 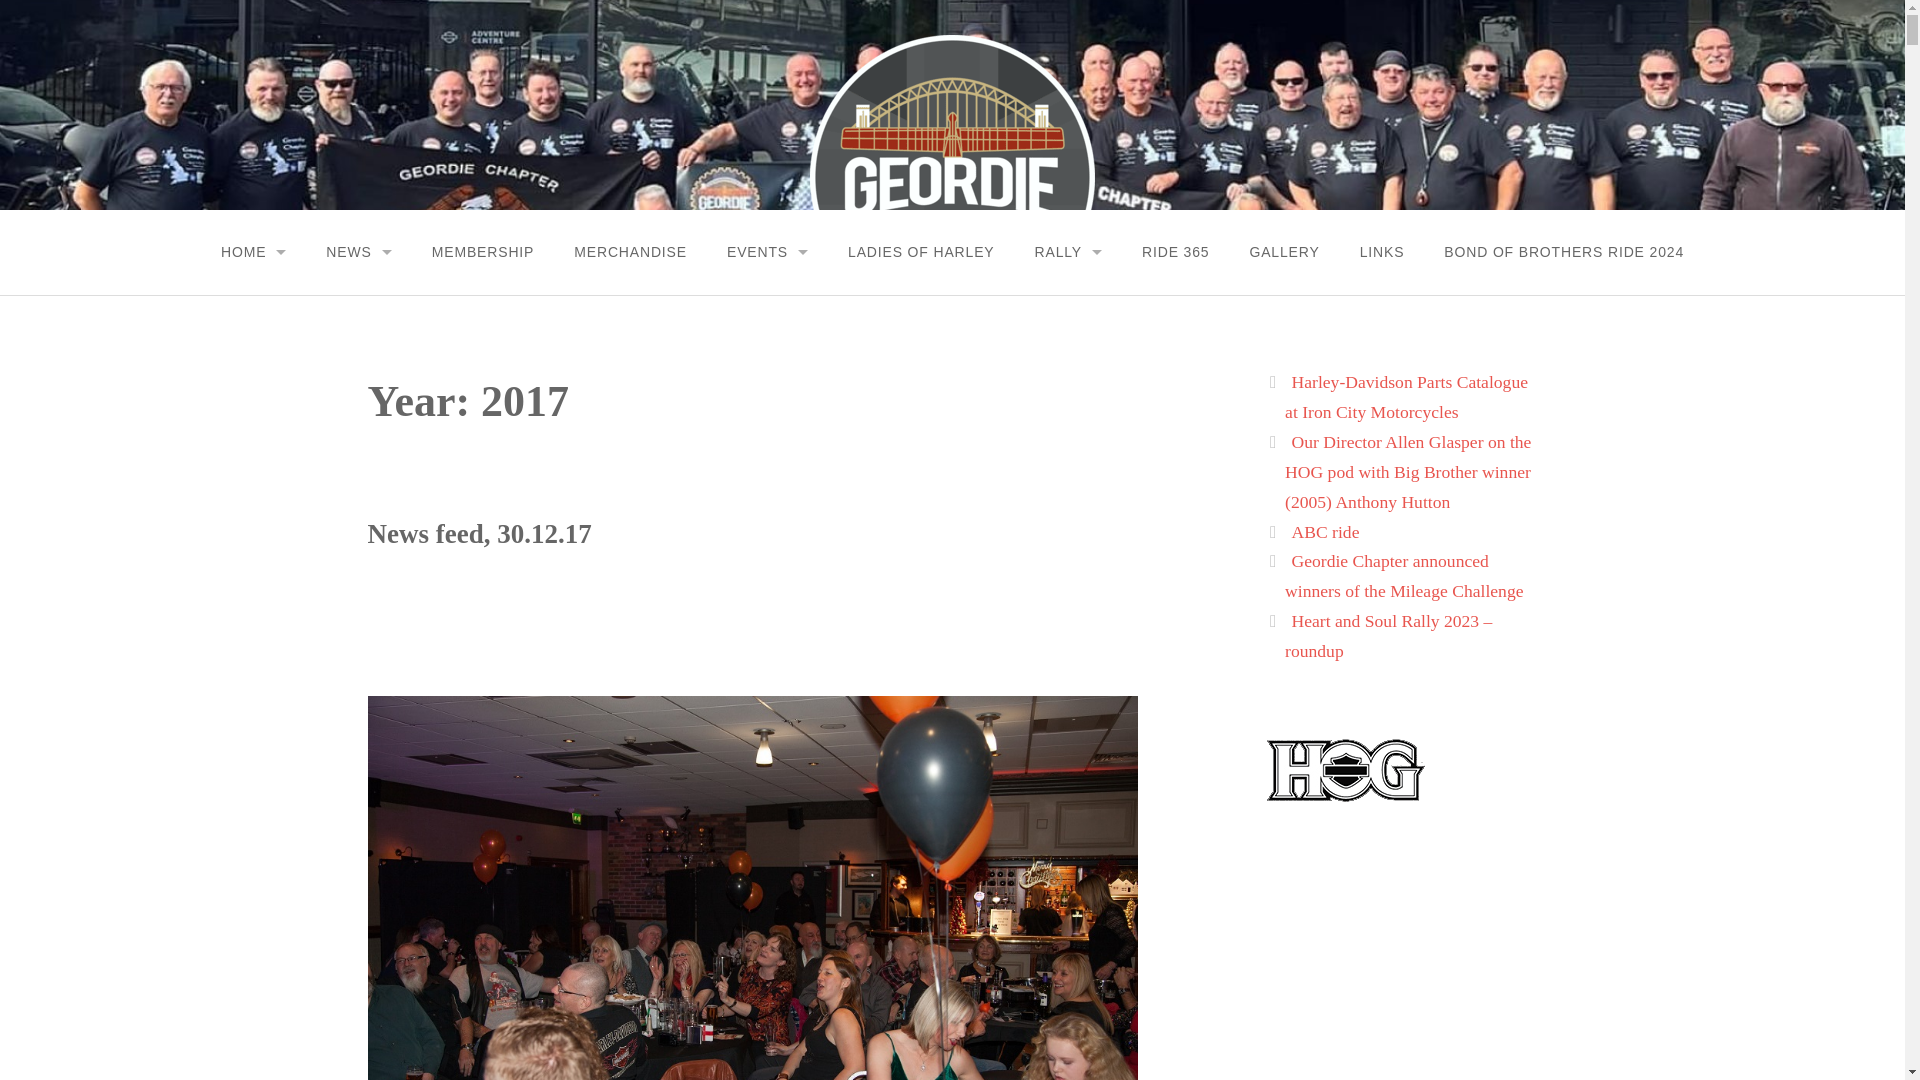 I want to click on COMMITTEE, so click(x=253, y=342).